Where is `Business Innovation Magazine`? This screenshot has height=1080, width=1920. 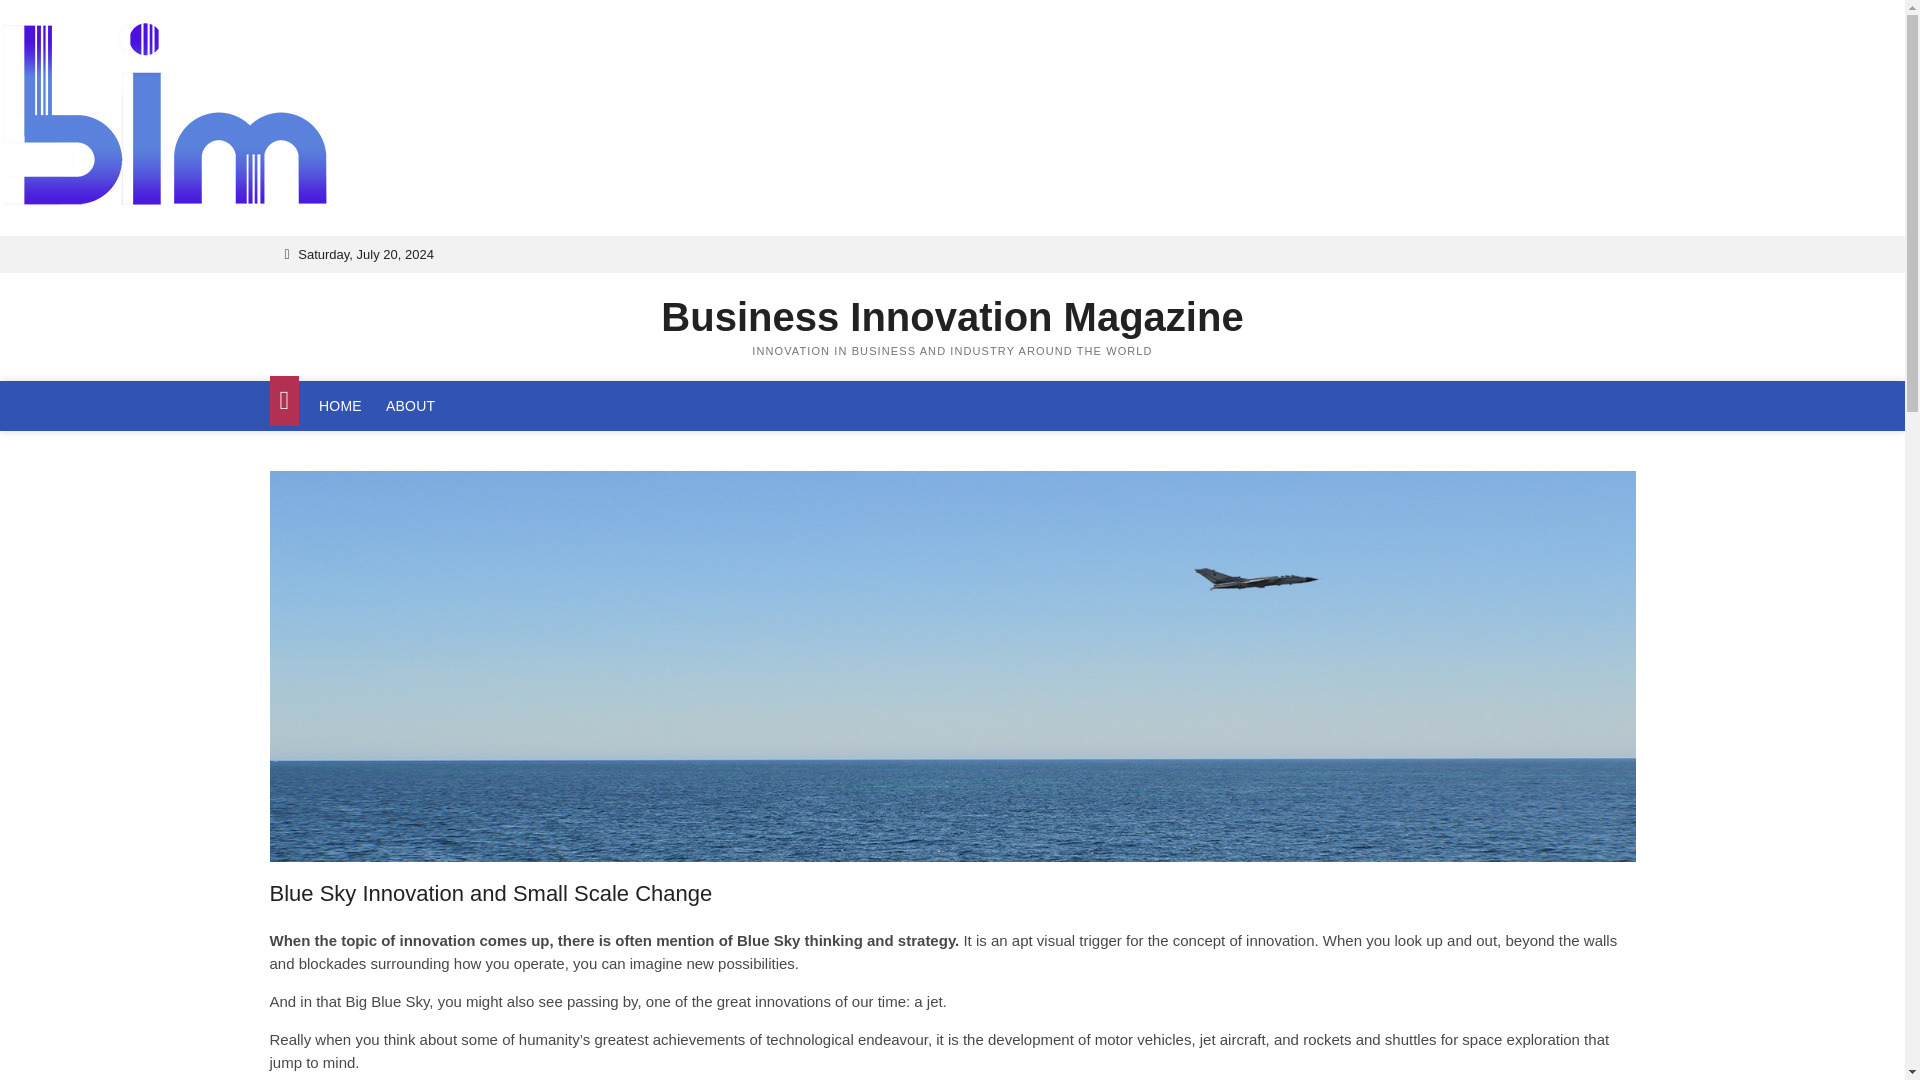
Business Innovation Magazine is located at coordinates (953, 317).